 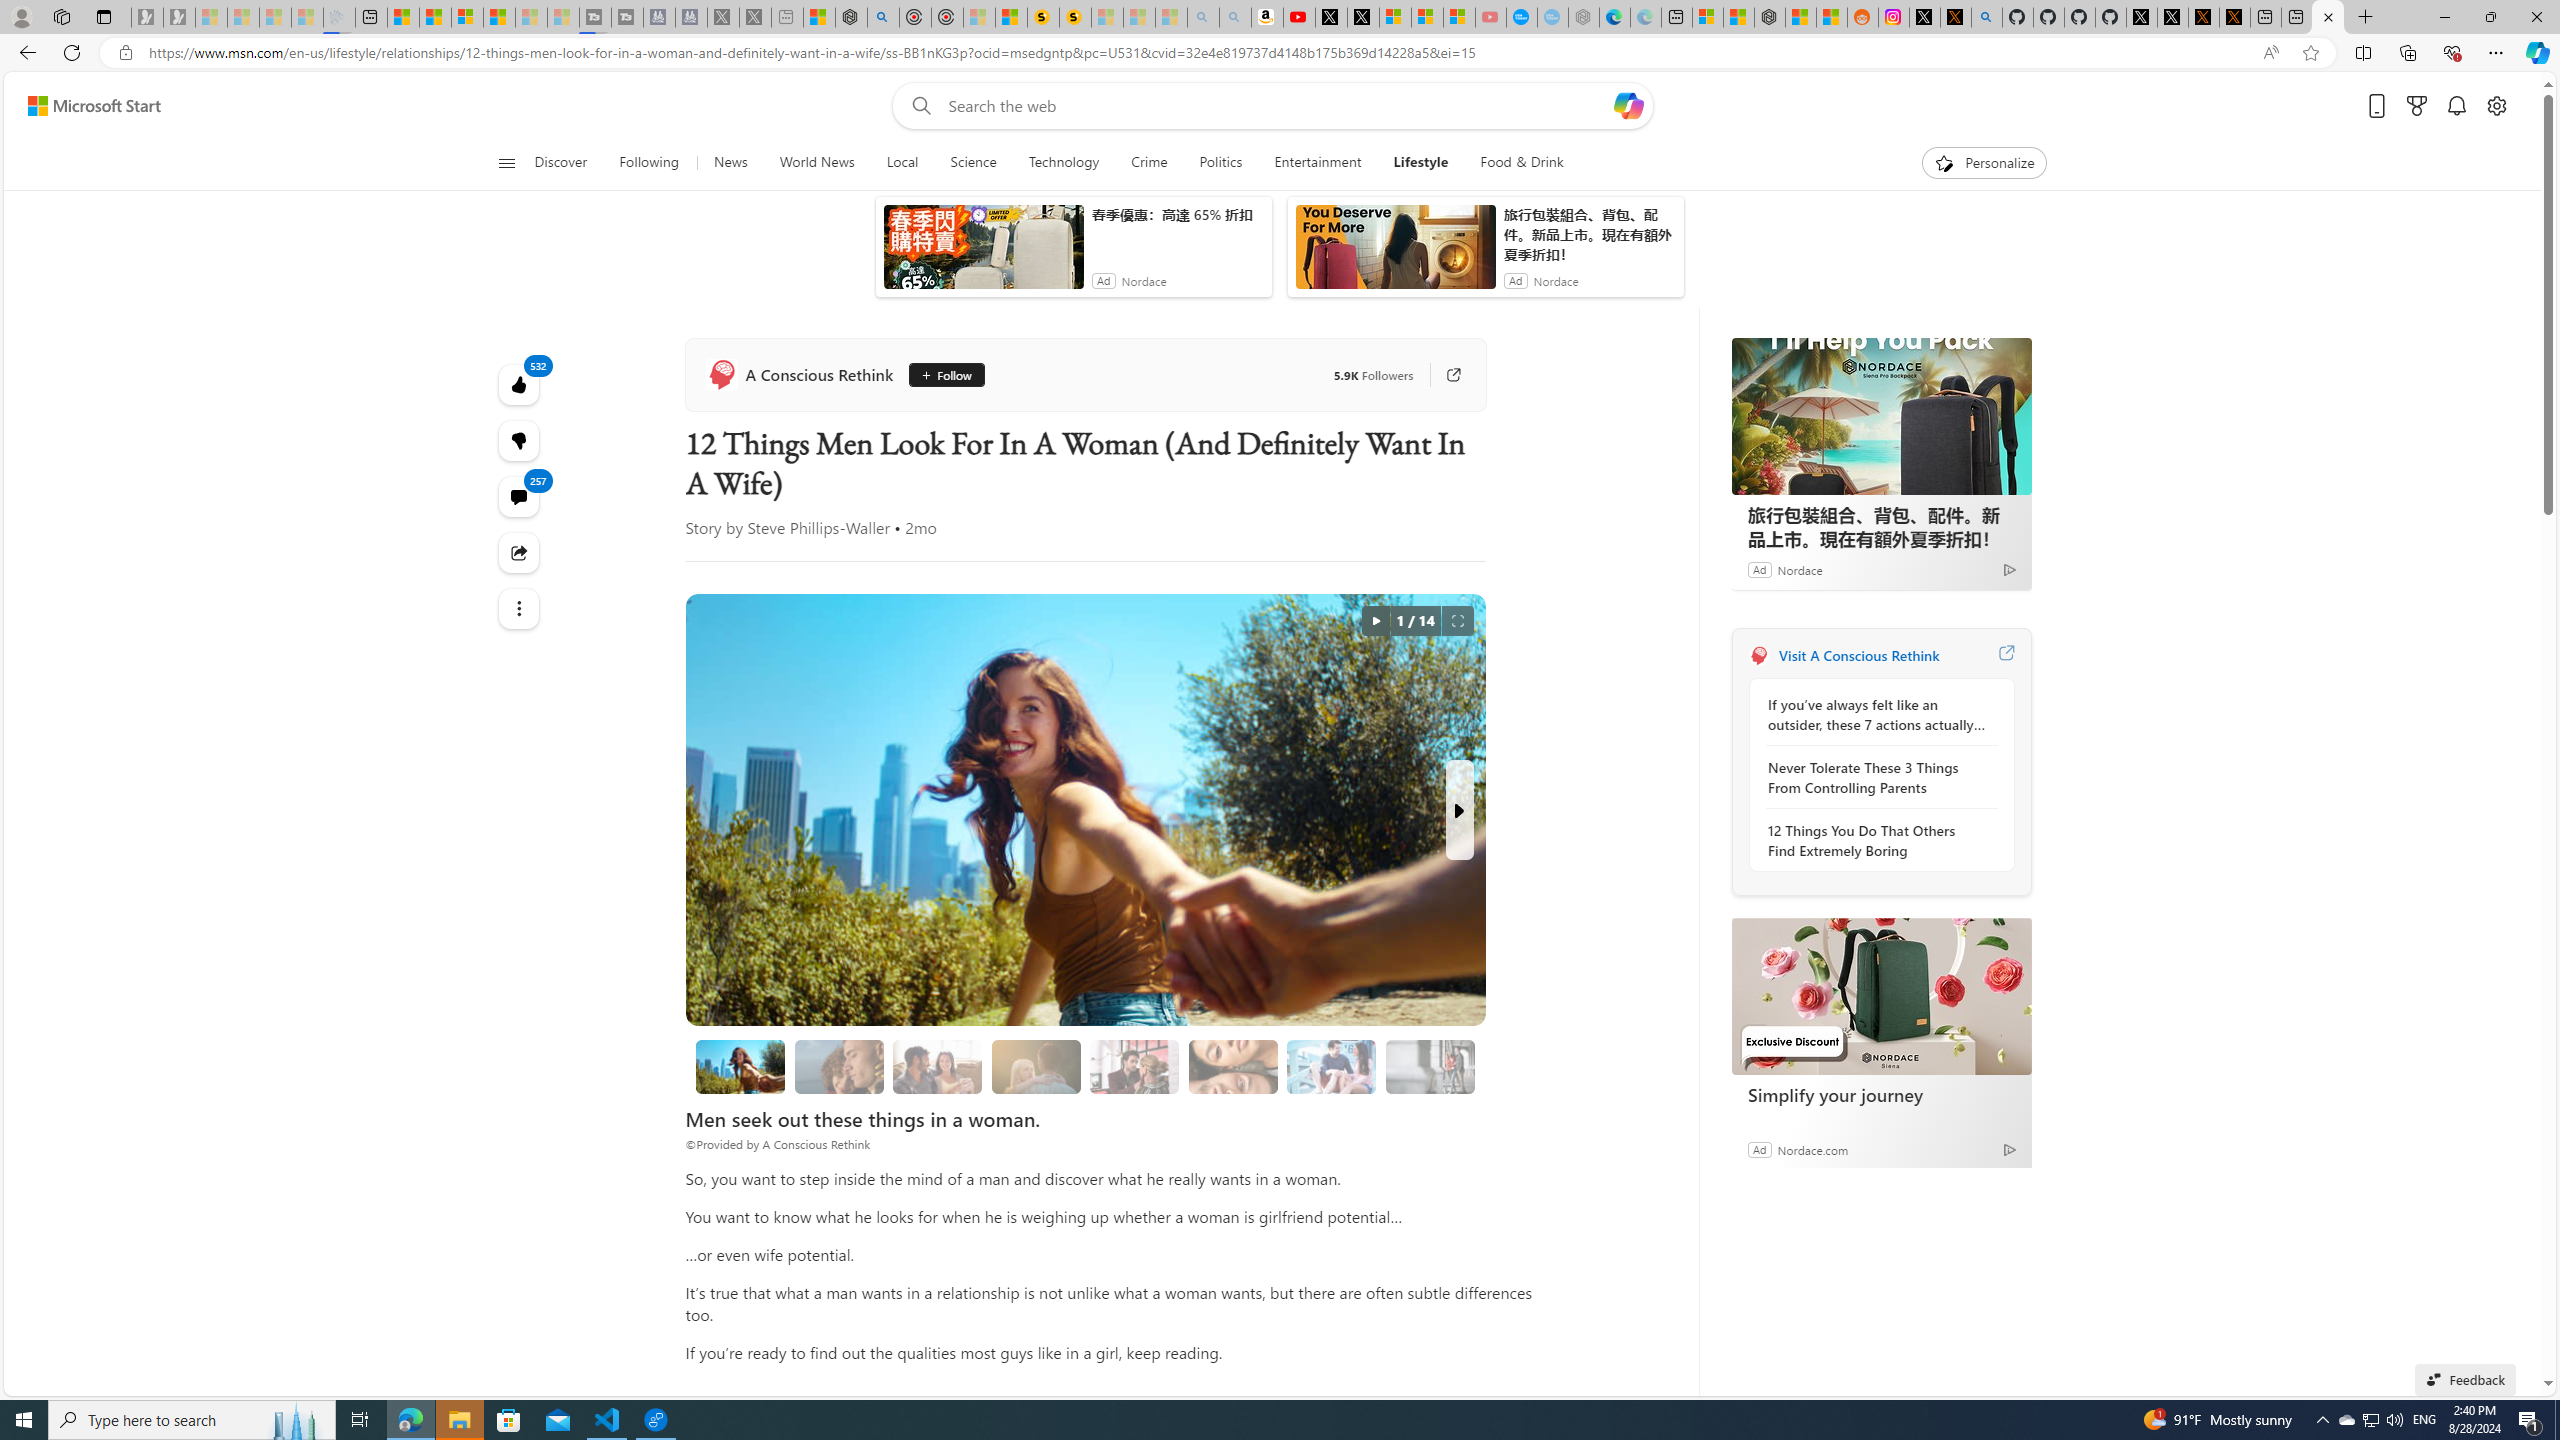 What do you see at coordinates (858, 577) in the screenshot?
I see `AutomationID: tab-25` at bounding box center [858, 577].